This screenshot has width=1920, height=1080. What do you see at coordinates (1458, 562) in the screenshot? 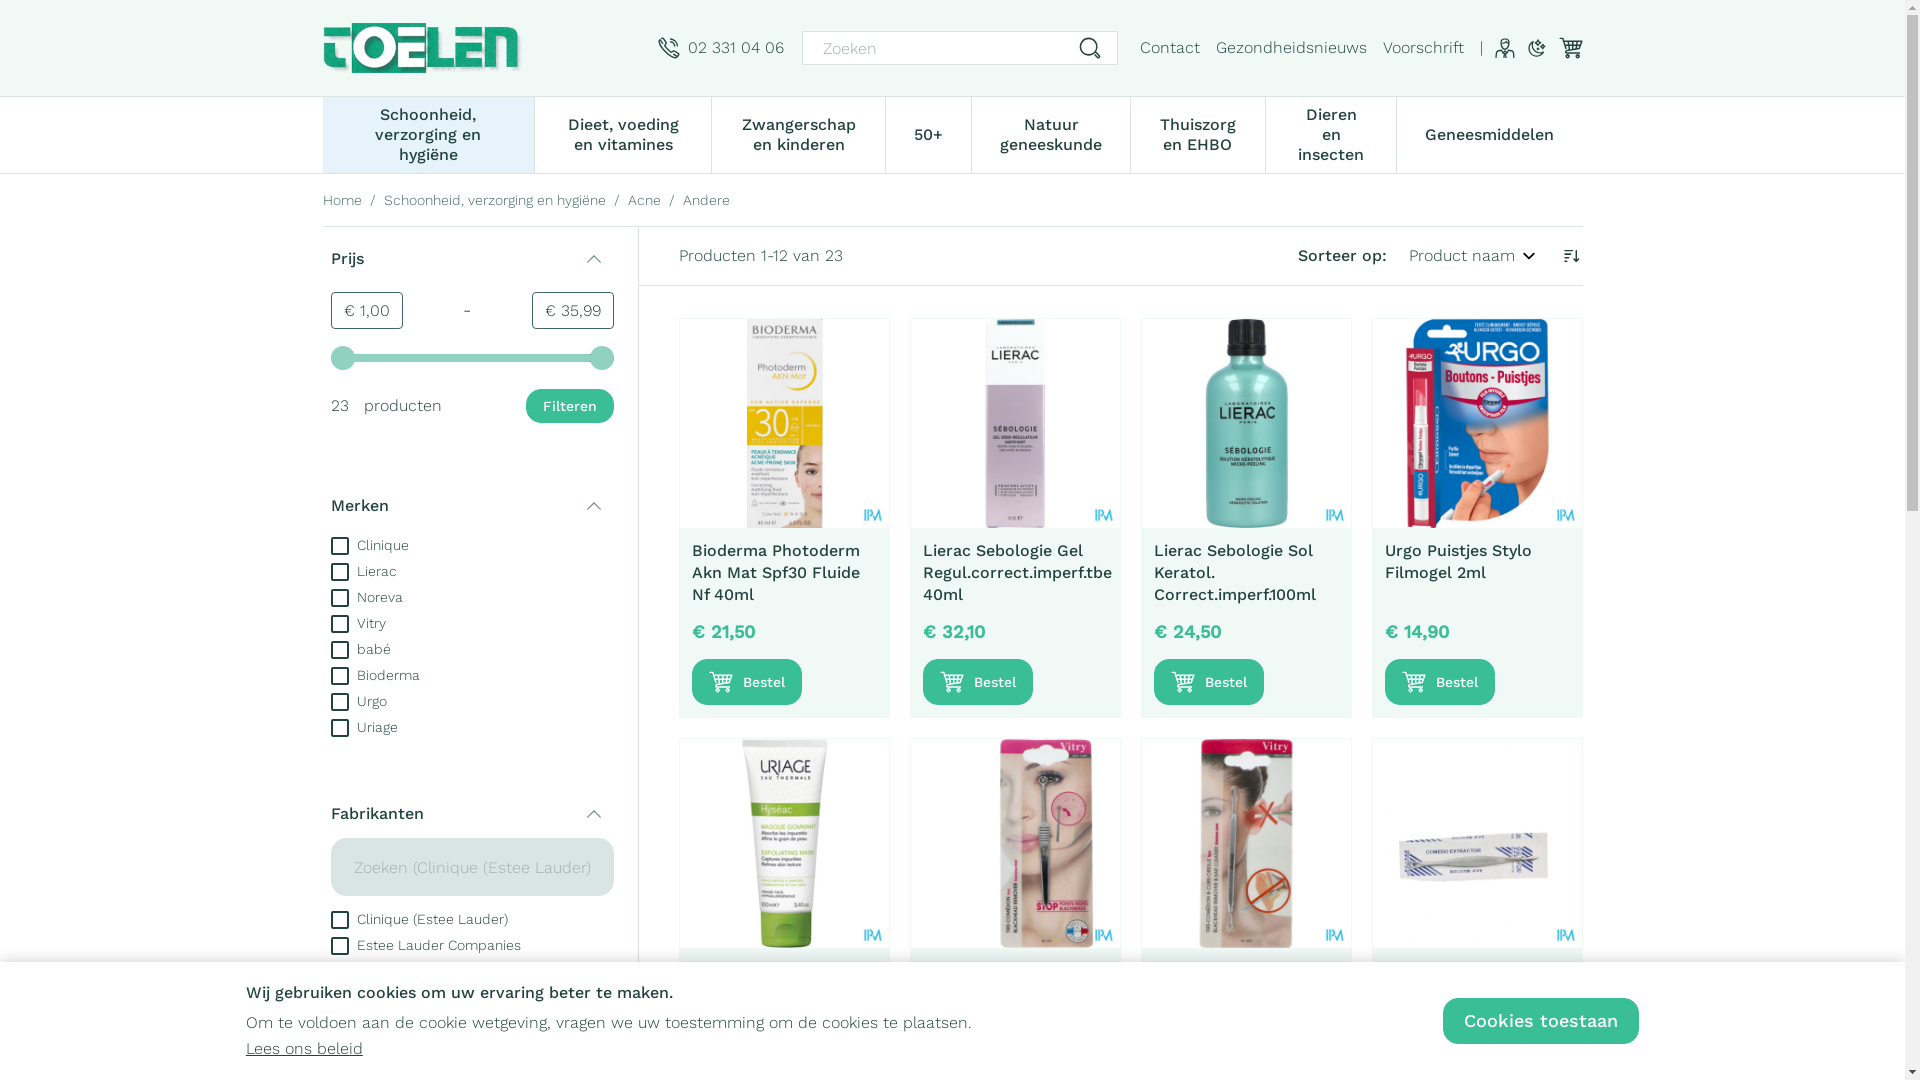
I see `Urgo Puistjes Stylo Filmogel 2ml` at bounding box center [1458, 562].